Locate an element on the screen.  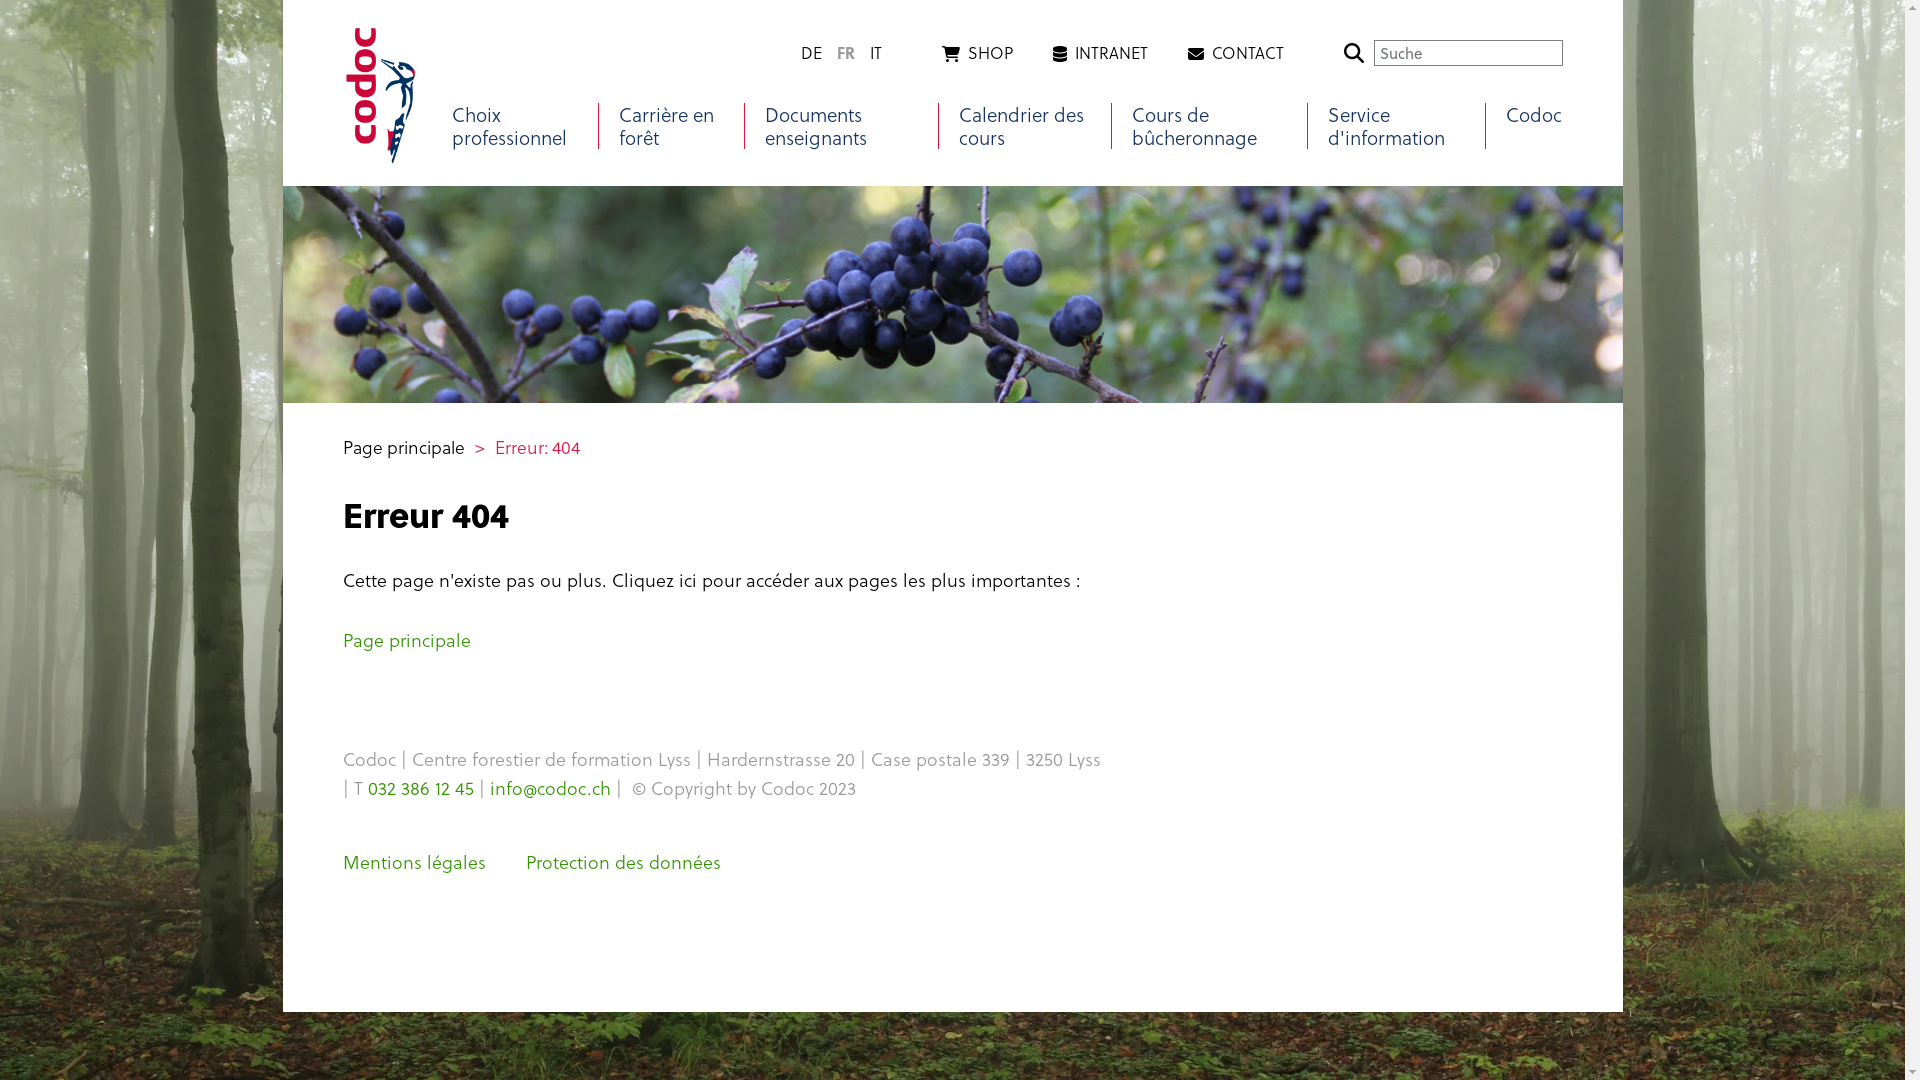
CONTACT is located at coordinates (1236, 53).